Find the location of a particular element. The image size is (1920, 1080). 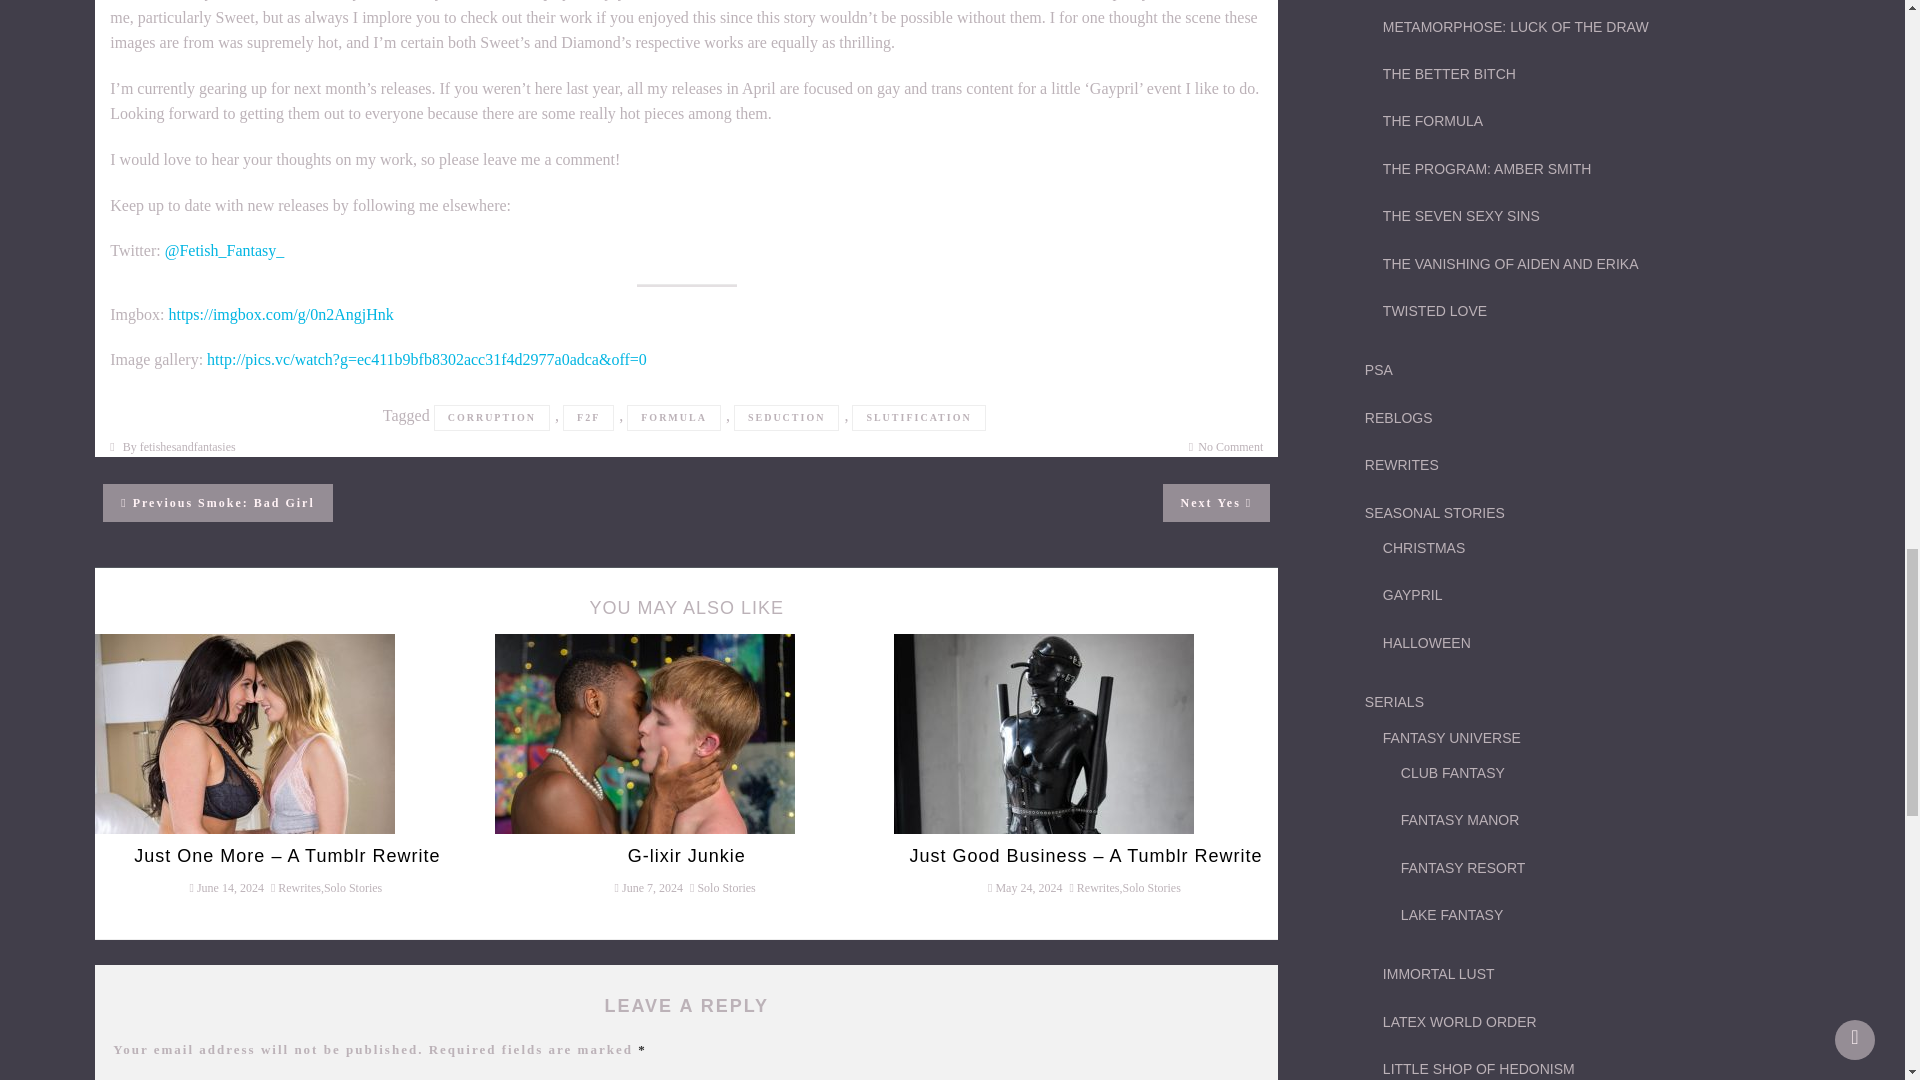

SLUTIFICATION is located at coordinates (218, 502).